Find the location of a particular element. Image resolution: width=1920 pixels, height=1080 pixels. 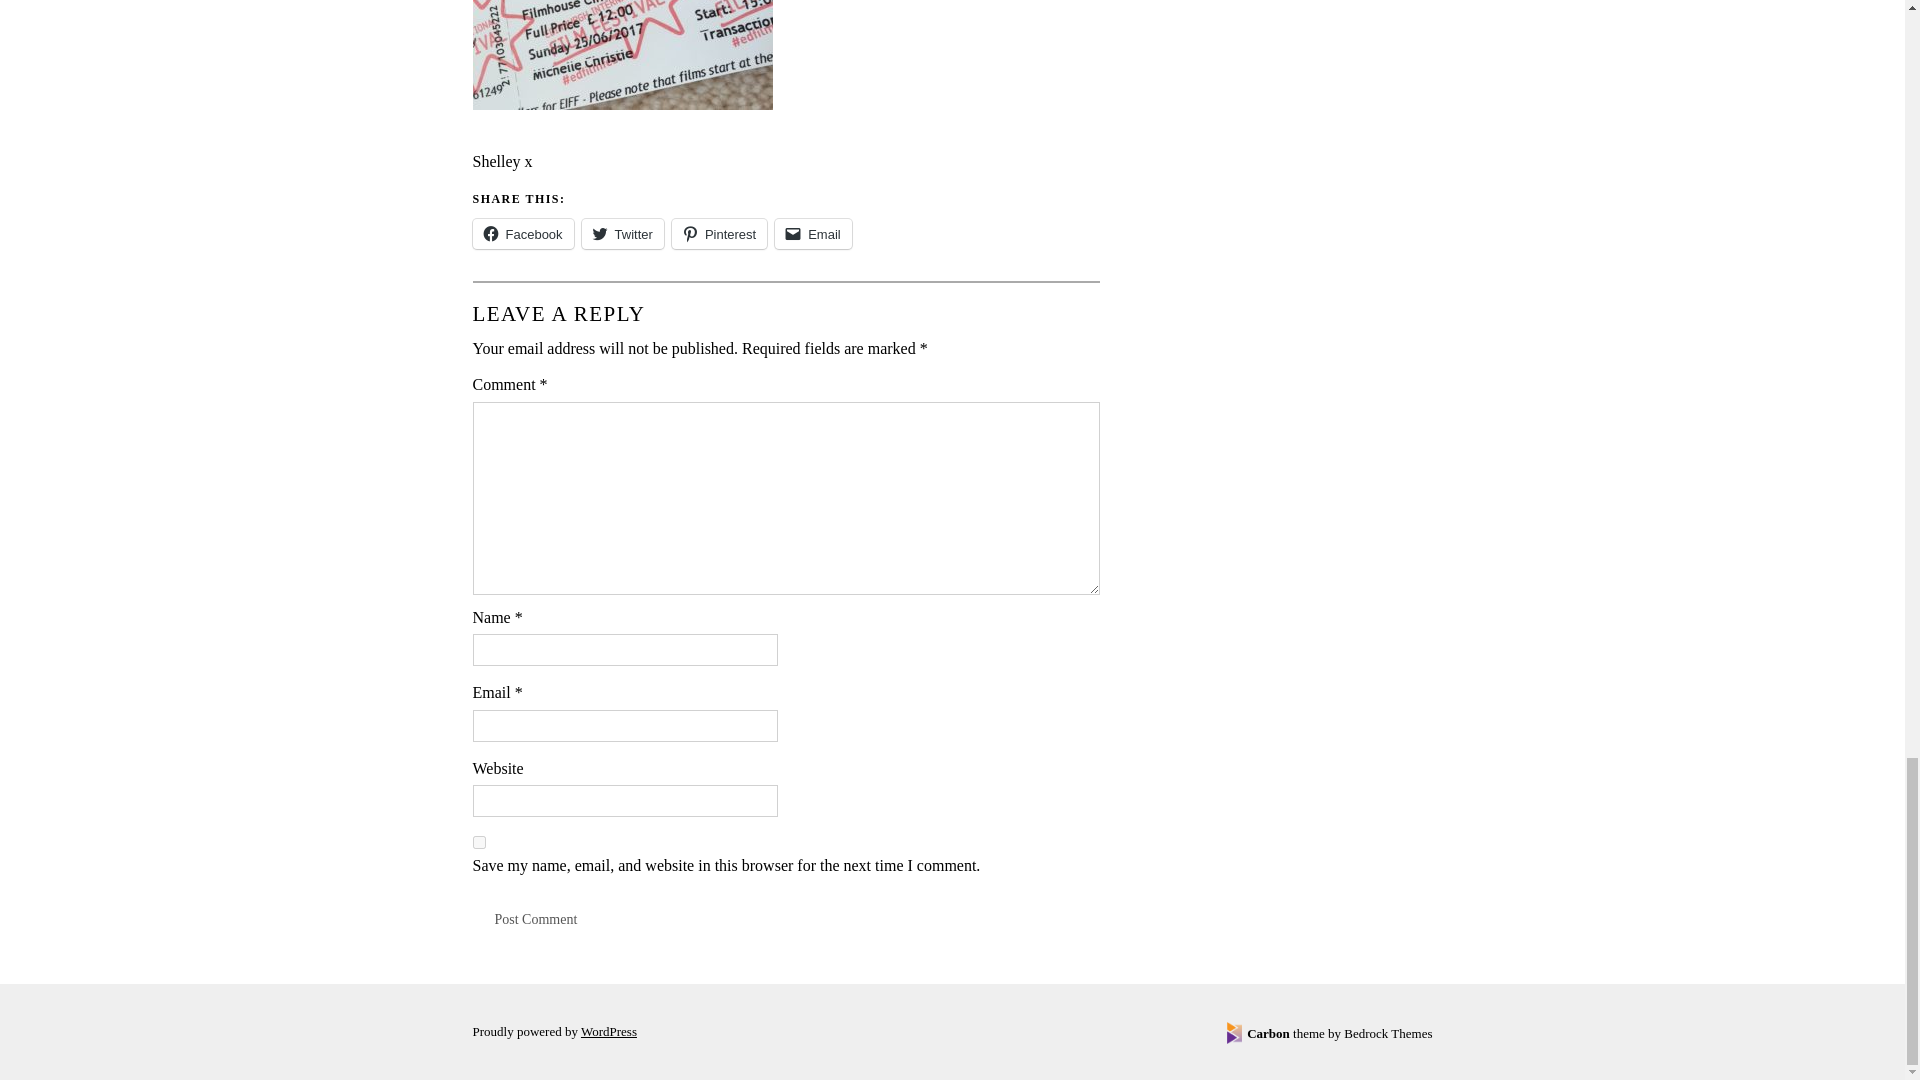

Click to email a link to a friend is located at coordinates (814, 234).